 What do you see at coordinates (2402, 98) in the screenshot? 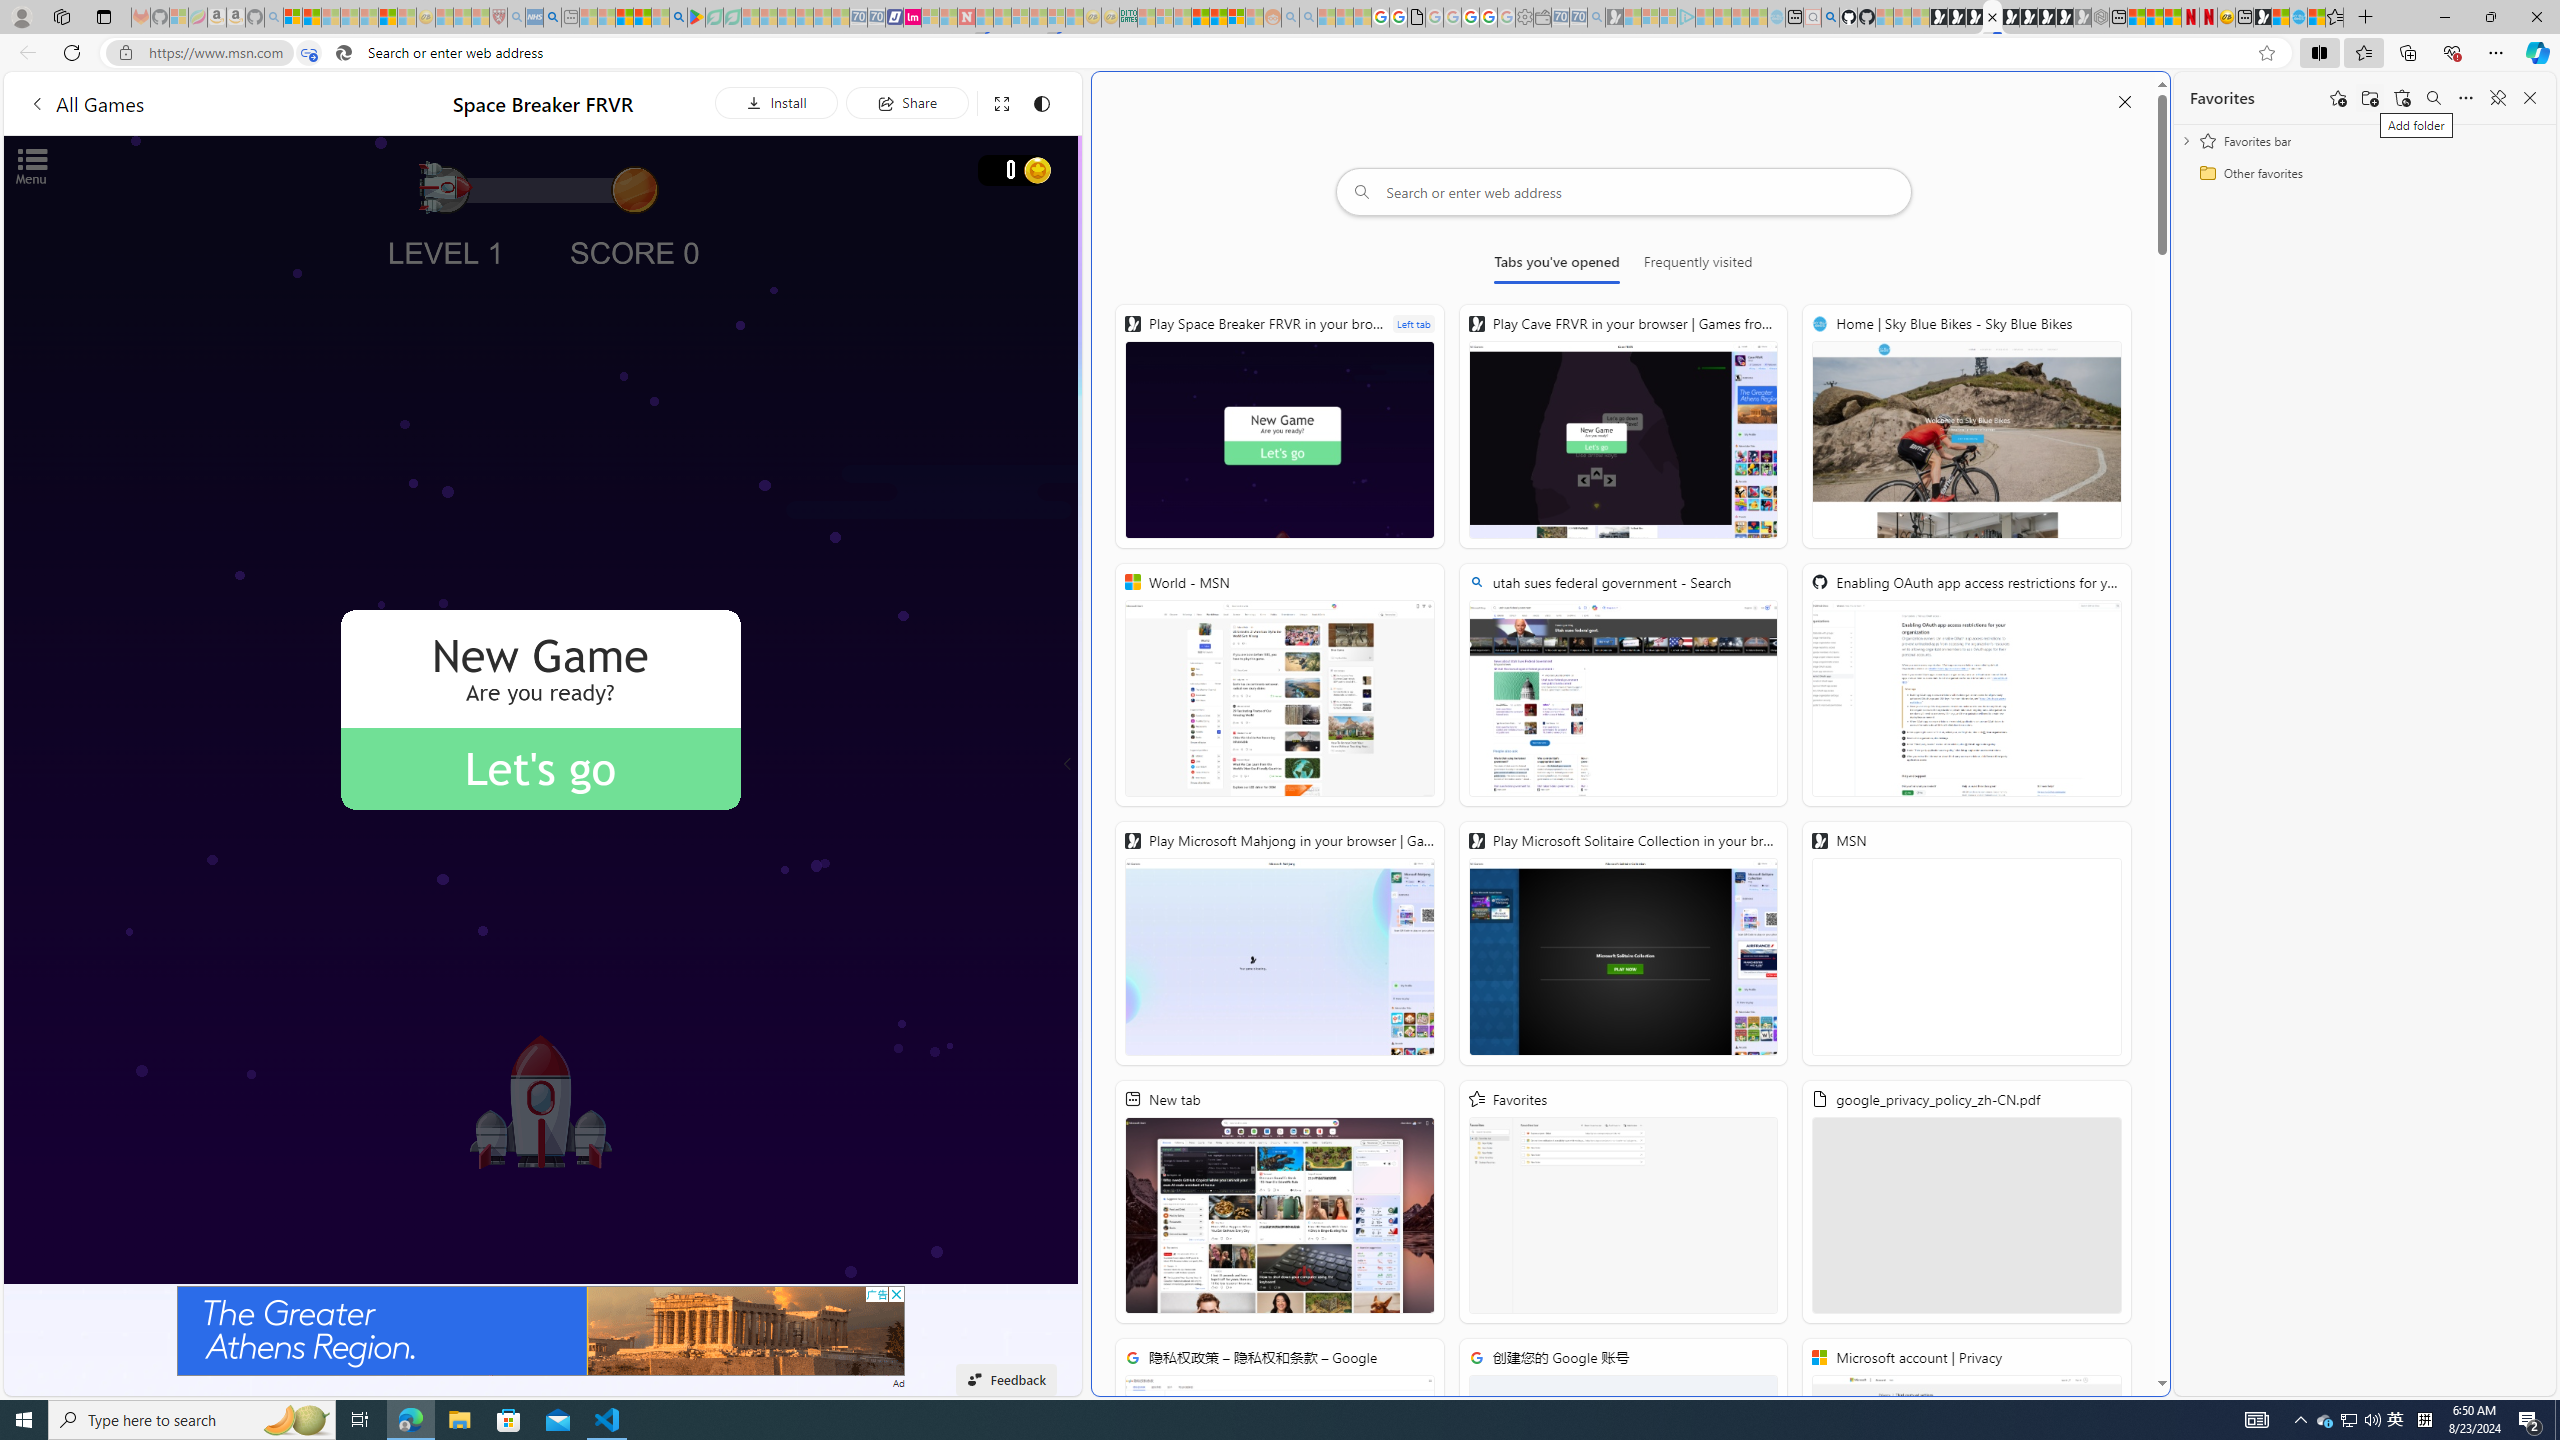
I see `Restore deleted favorites` at bounding box center [2402, 98].